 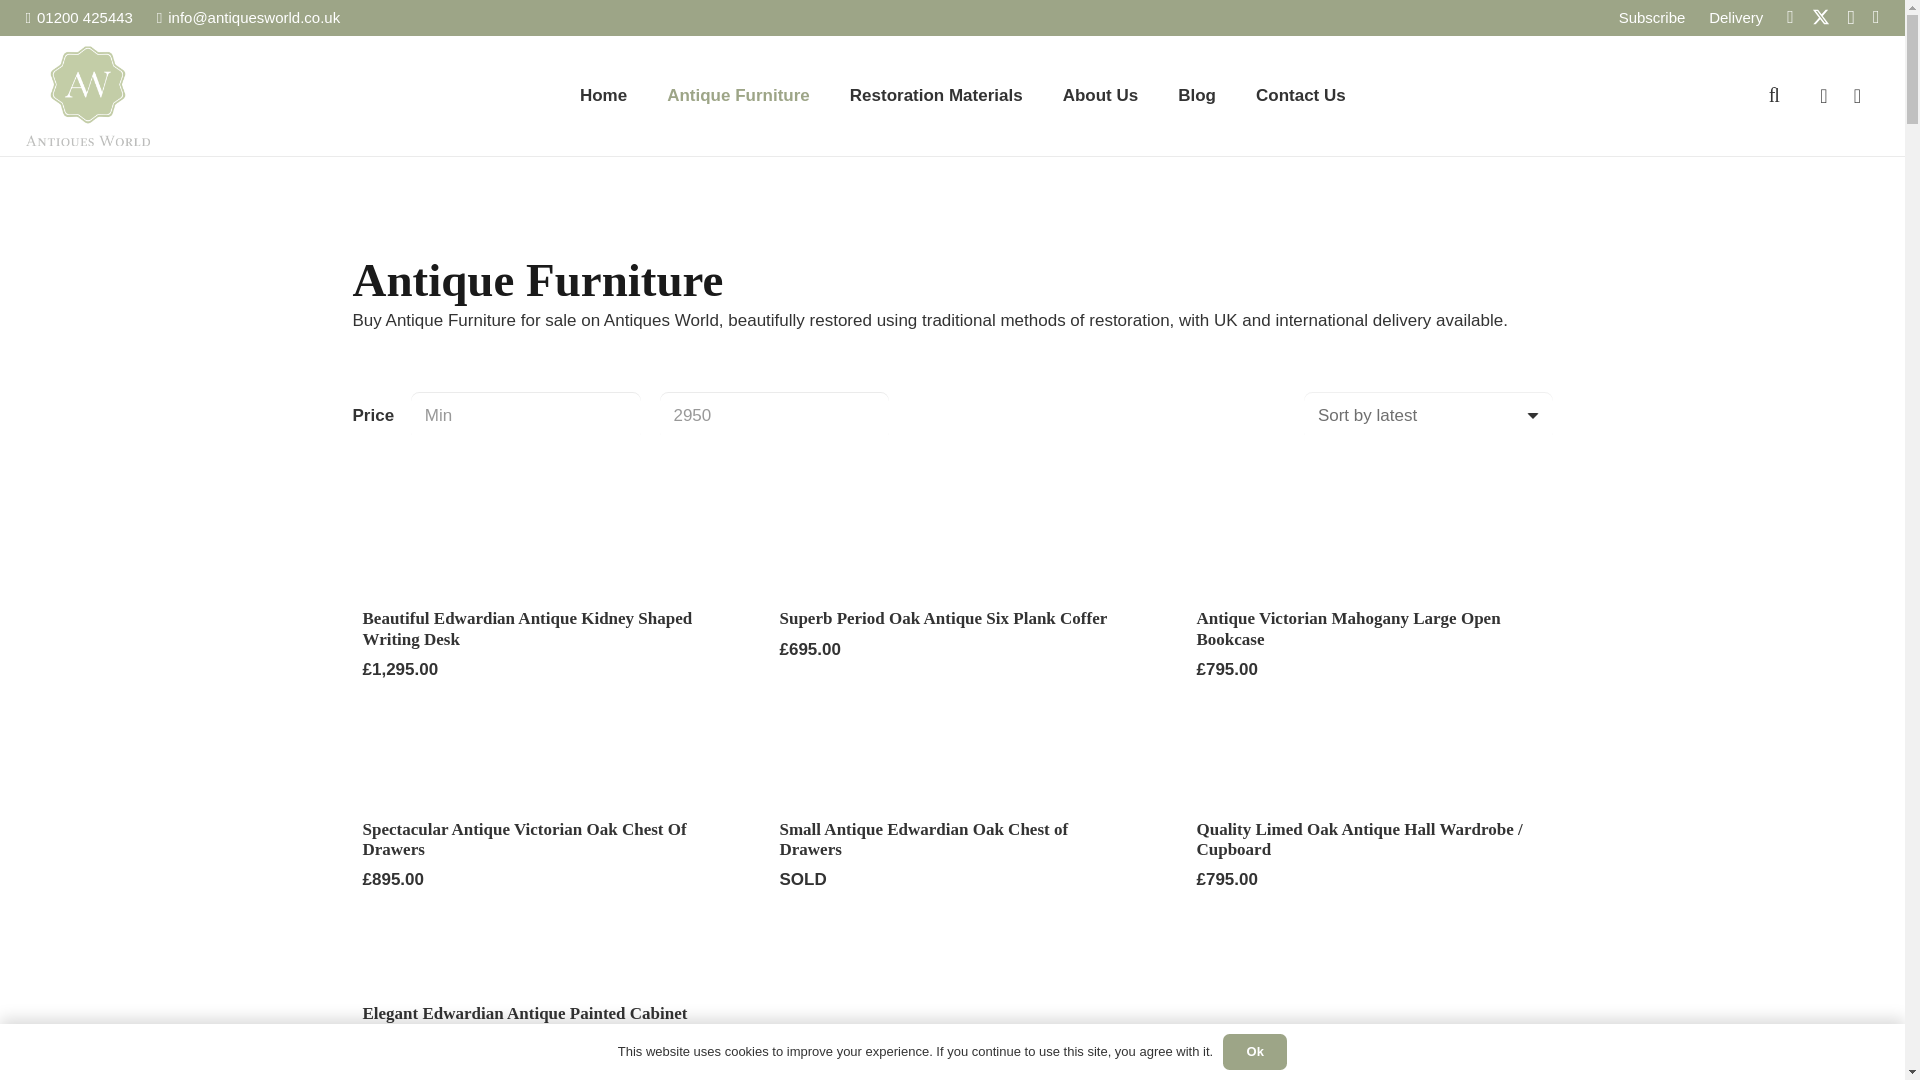 I want to click on Restoration Materials, so click(x=936, y=95).